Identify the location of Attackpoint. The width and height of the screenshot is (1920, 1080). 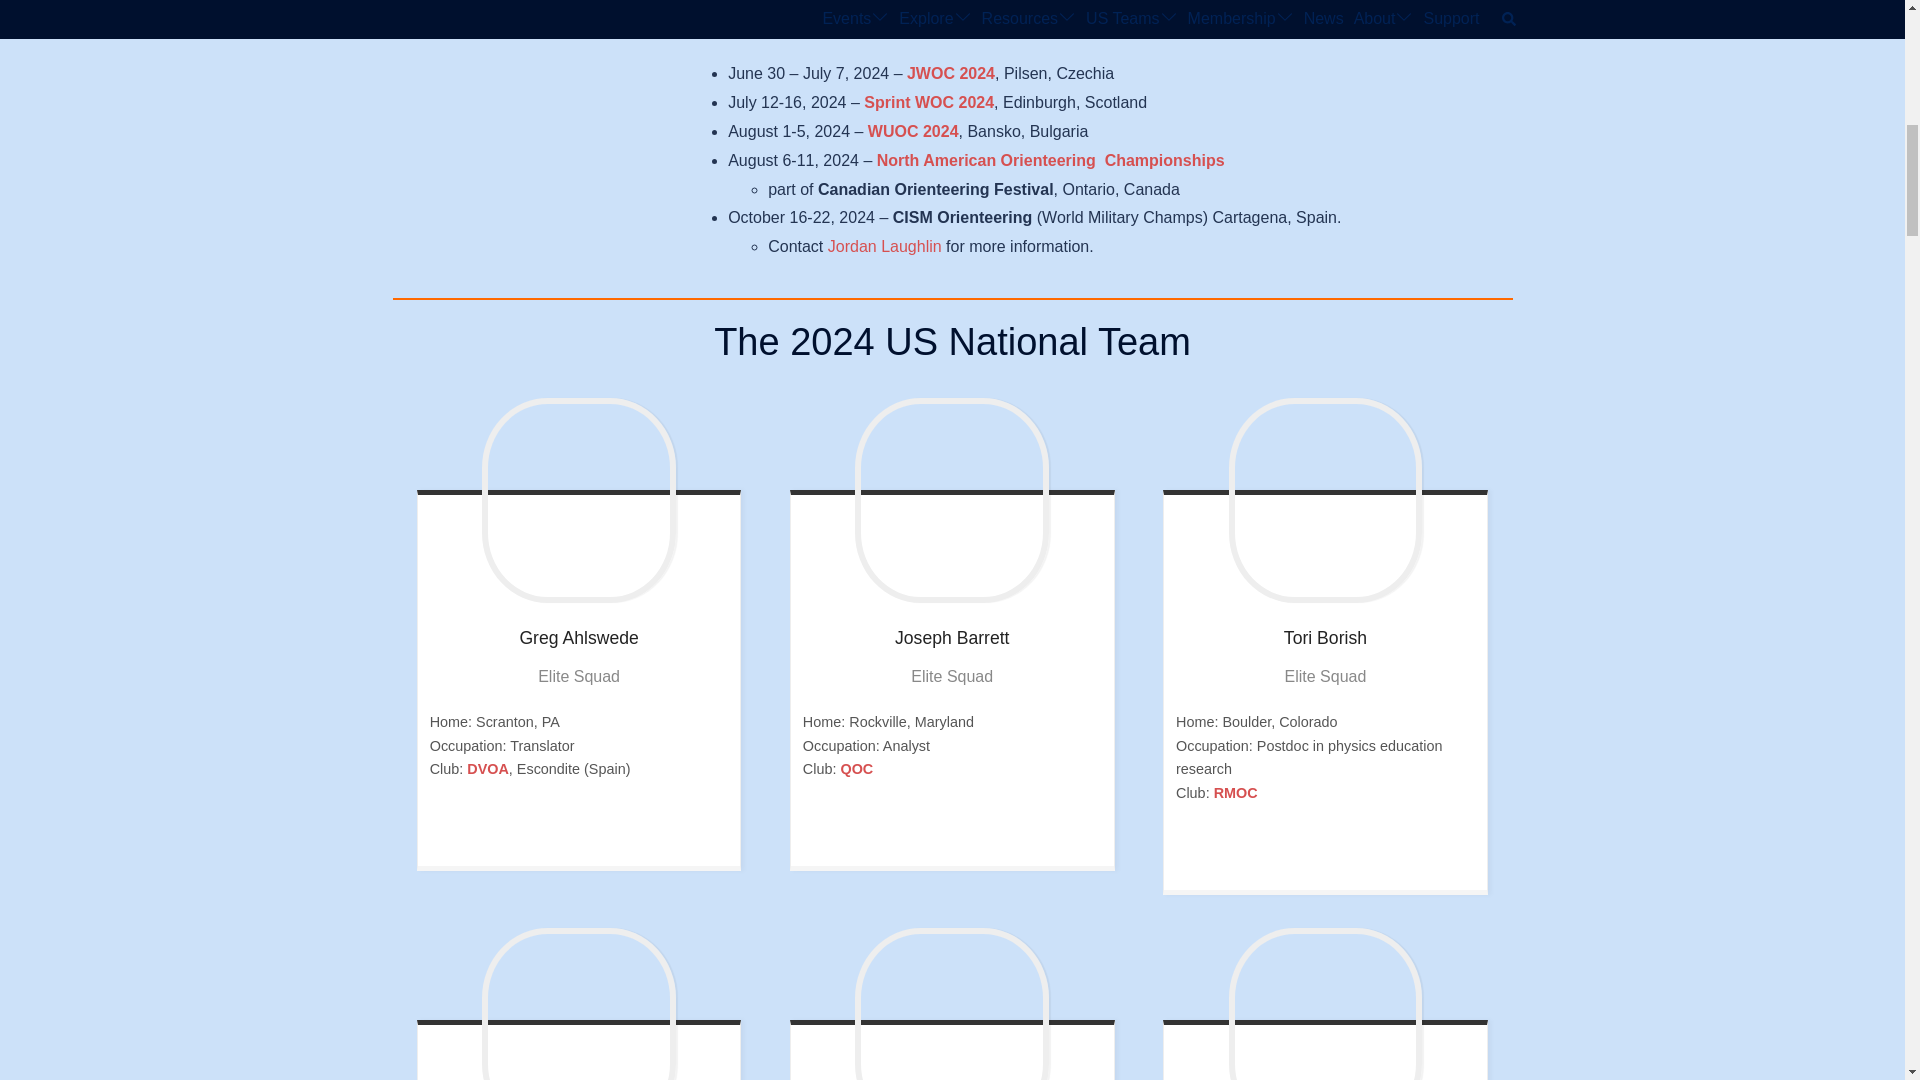
(936, 832).